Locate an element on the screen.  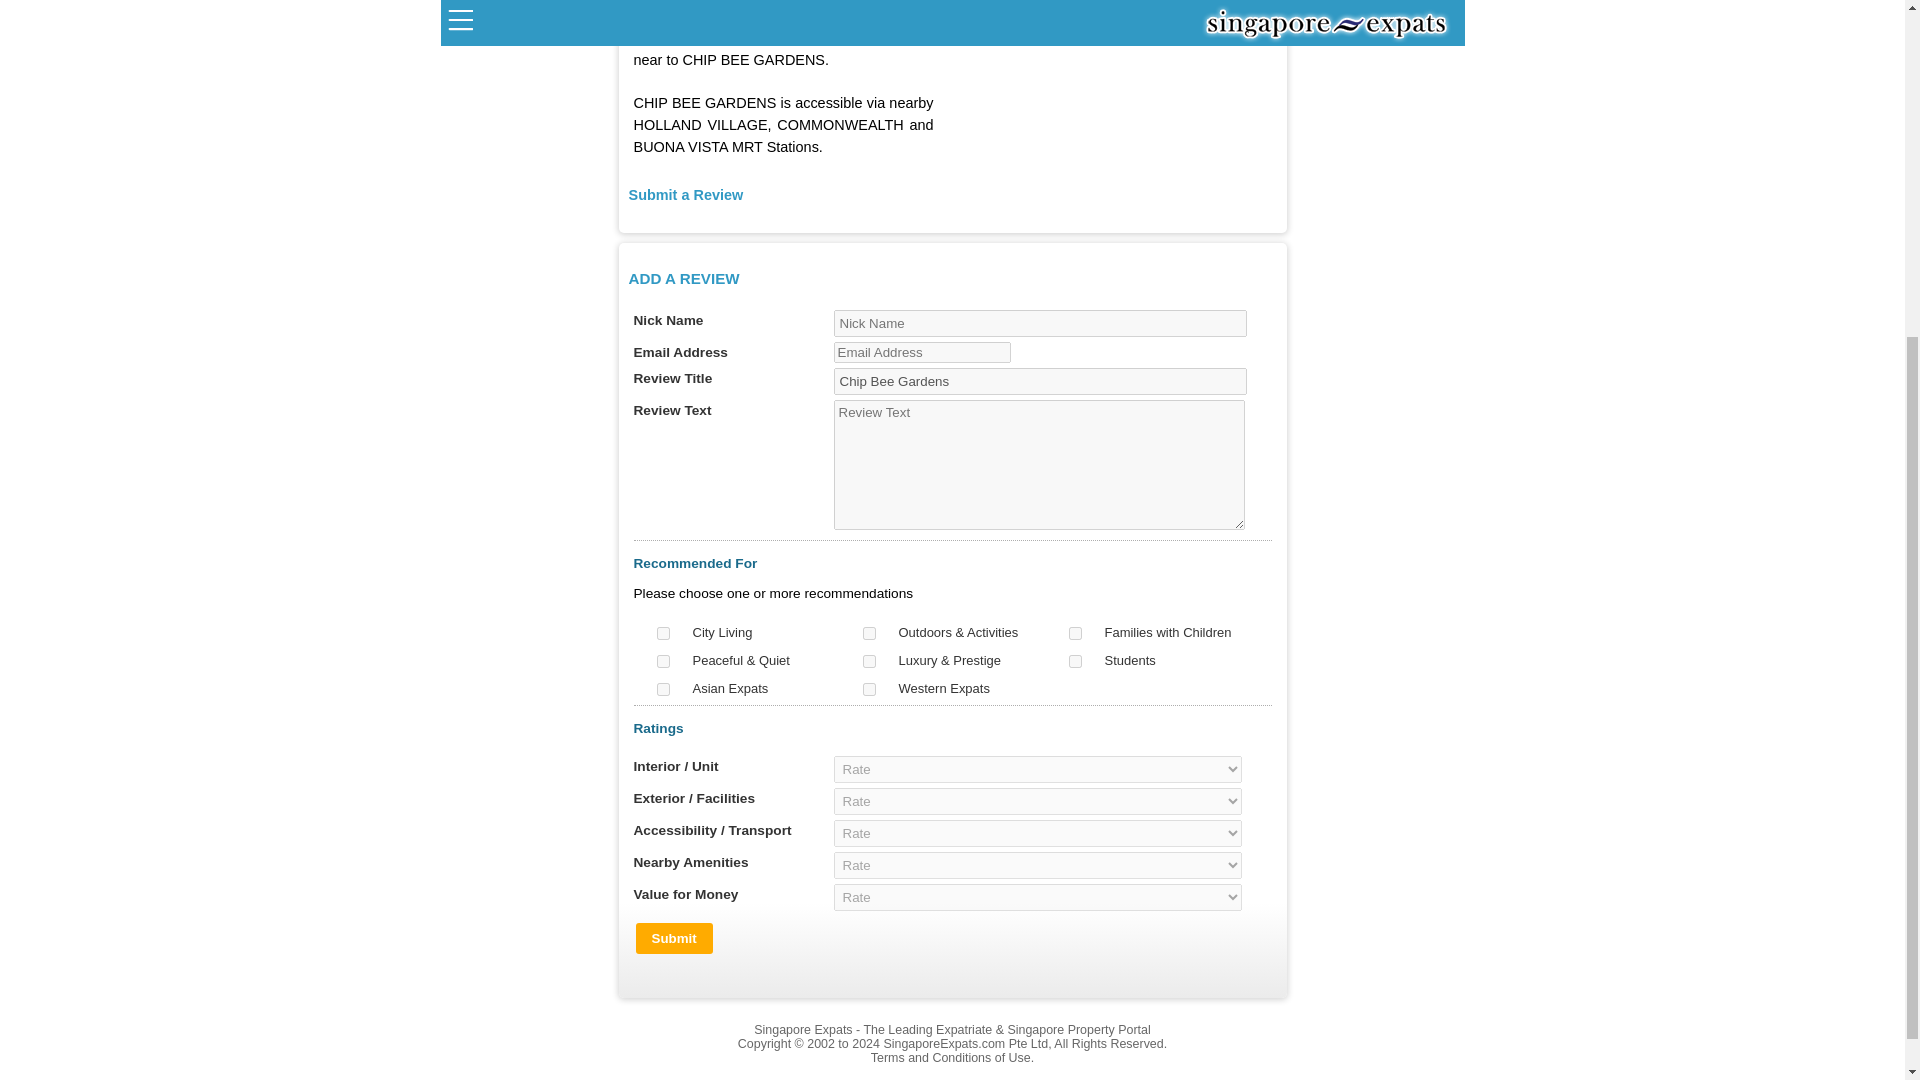
5 is located at coordinates (868, 661).